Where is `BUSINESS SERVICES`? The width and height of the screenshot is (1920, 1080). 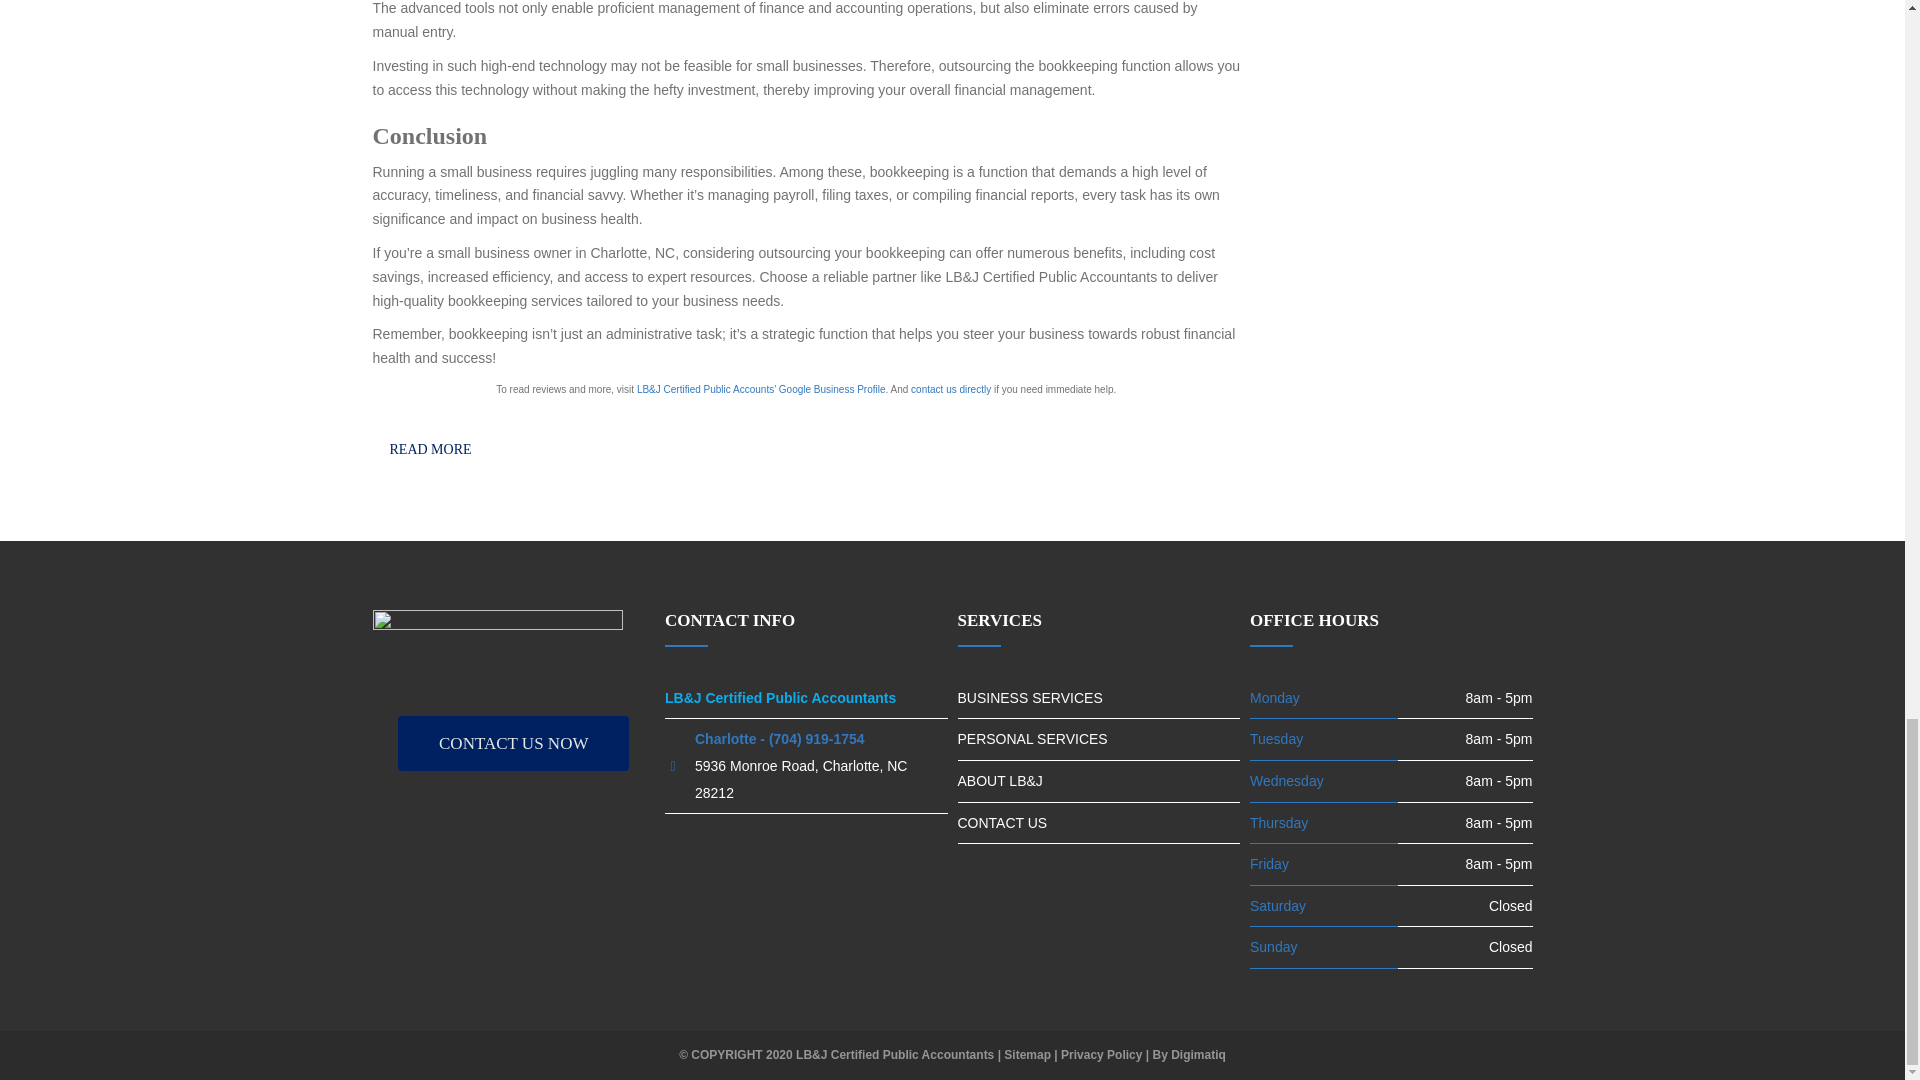 BUSINESS SERVICES is located at coordinates (1099, 698).